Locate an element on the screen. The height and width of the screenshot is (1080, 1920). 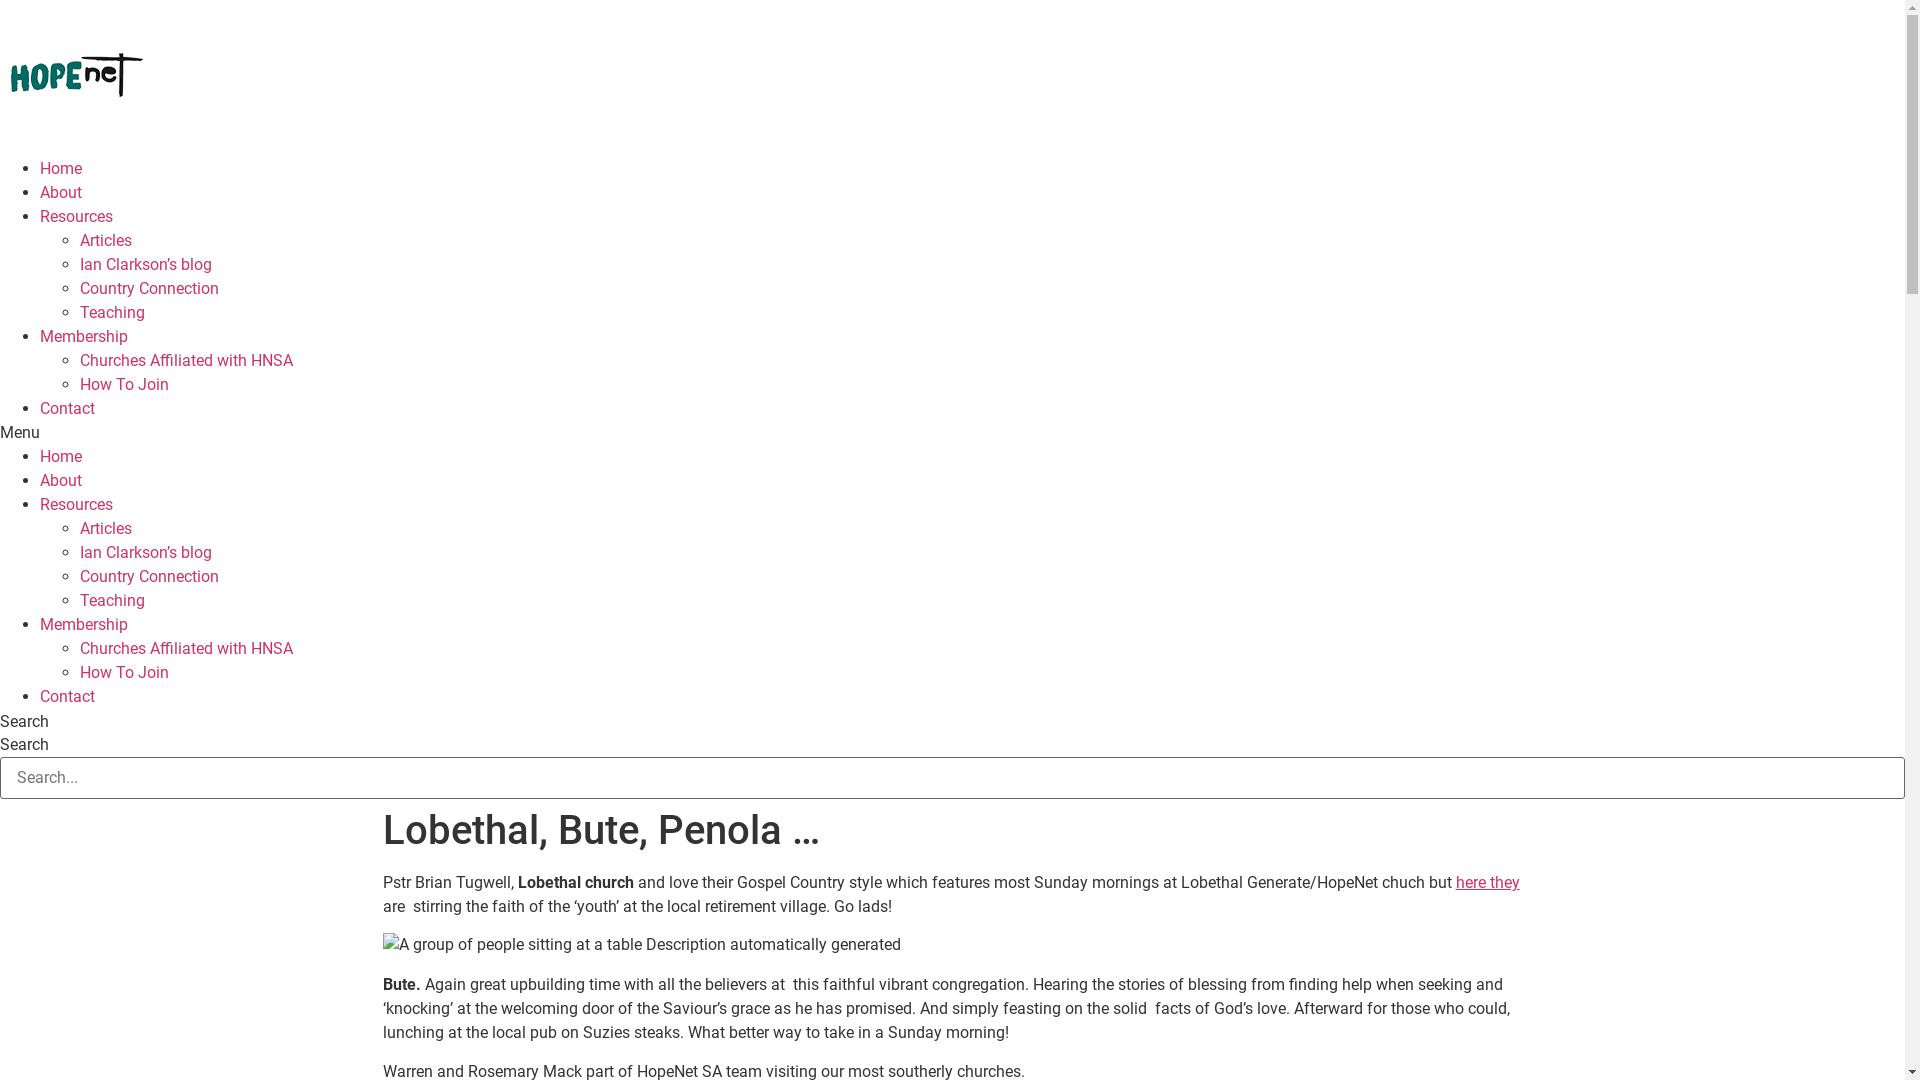
Teaching is located at coordinates (112, 312).